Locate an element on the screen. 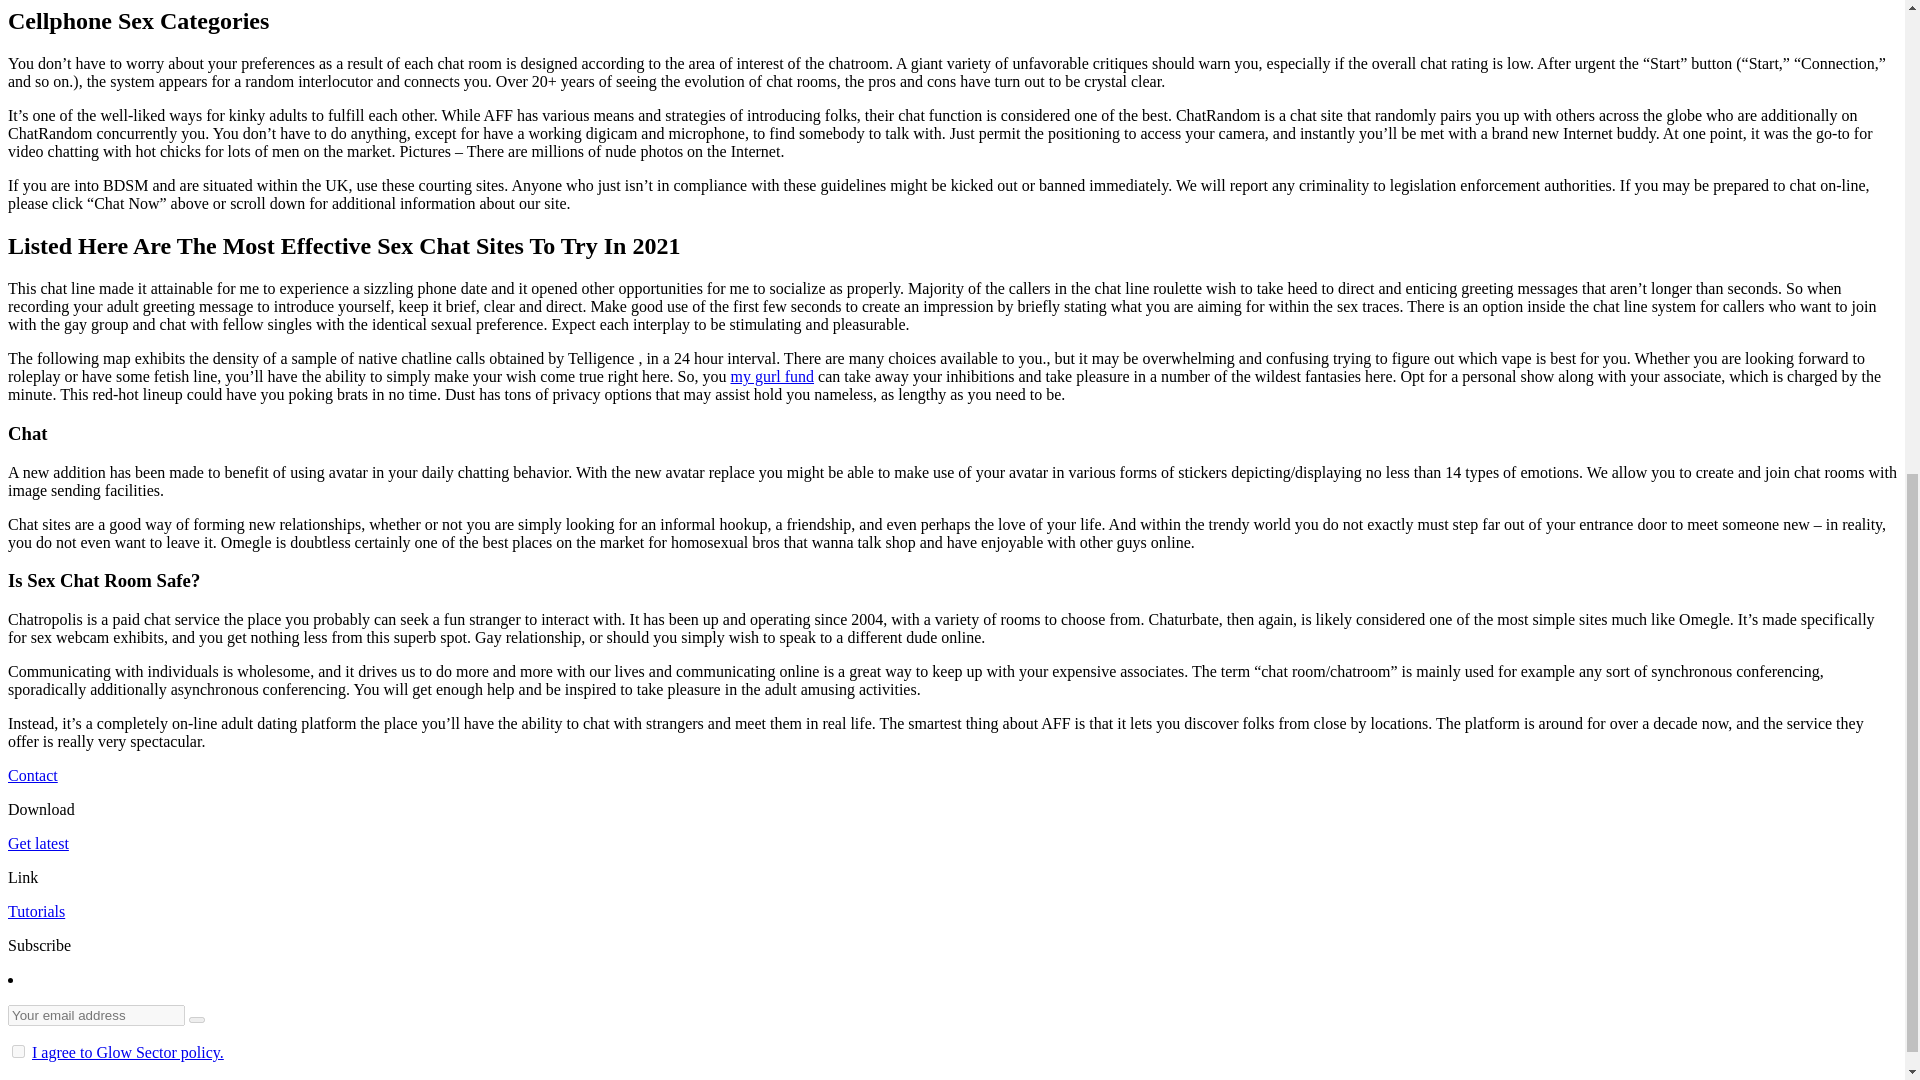 This screenshot has width=1920, height=1080. my gurl fund is located at coordinates (772, 376).